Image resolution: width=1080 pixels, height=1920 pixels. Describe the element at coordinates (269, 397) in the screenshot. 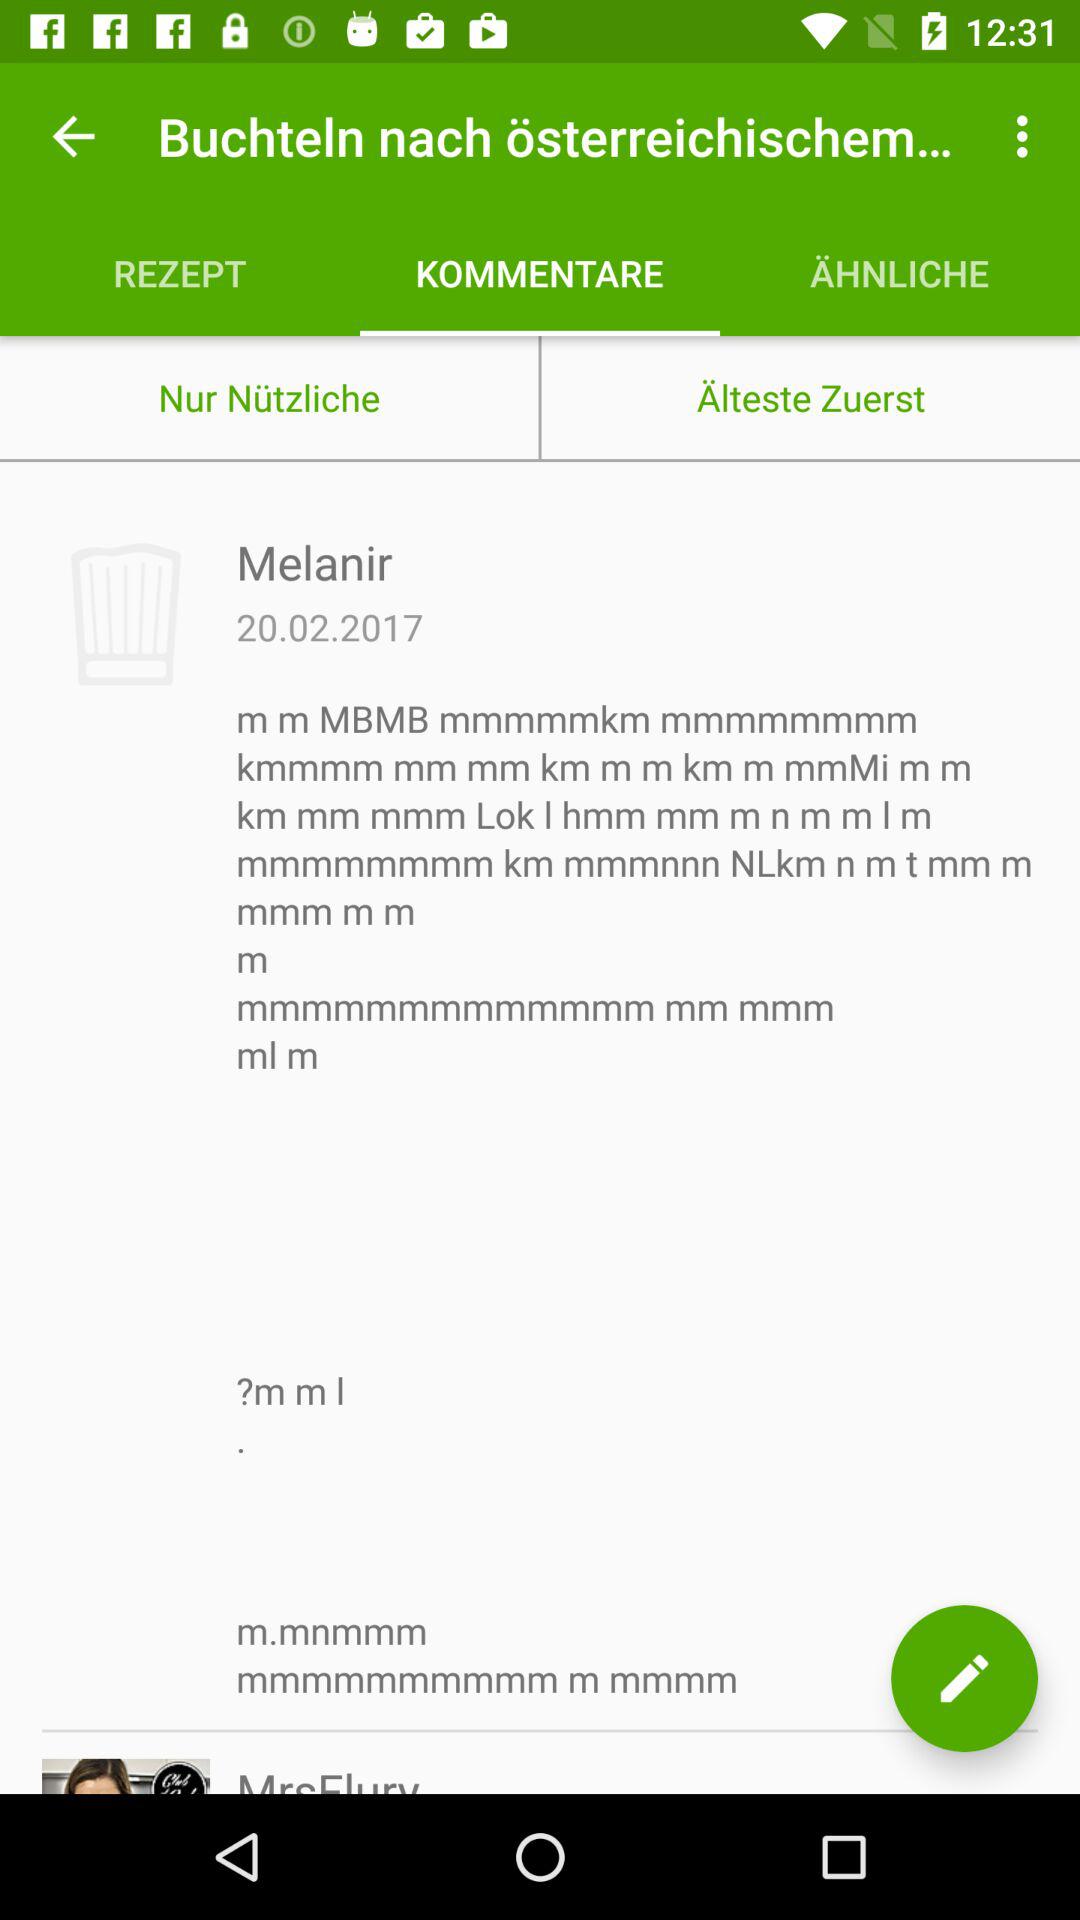

I see `click the icon below the rezept` at that location.